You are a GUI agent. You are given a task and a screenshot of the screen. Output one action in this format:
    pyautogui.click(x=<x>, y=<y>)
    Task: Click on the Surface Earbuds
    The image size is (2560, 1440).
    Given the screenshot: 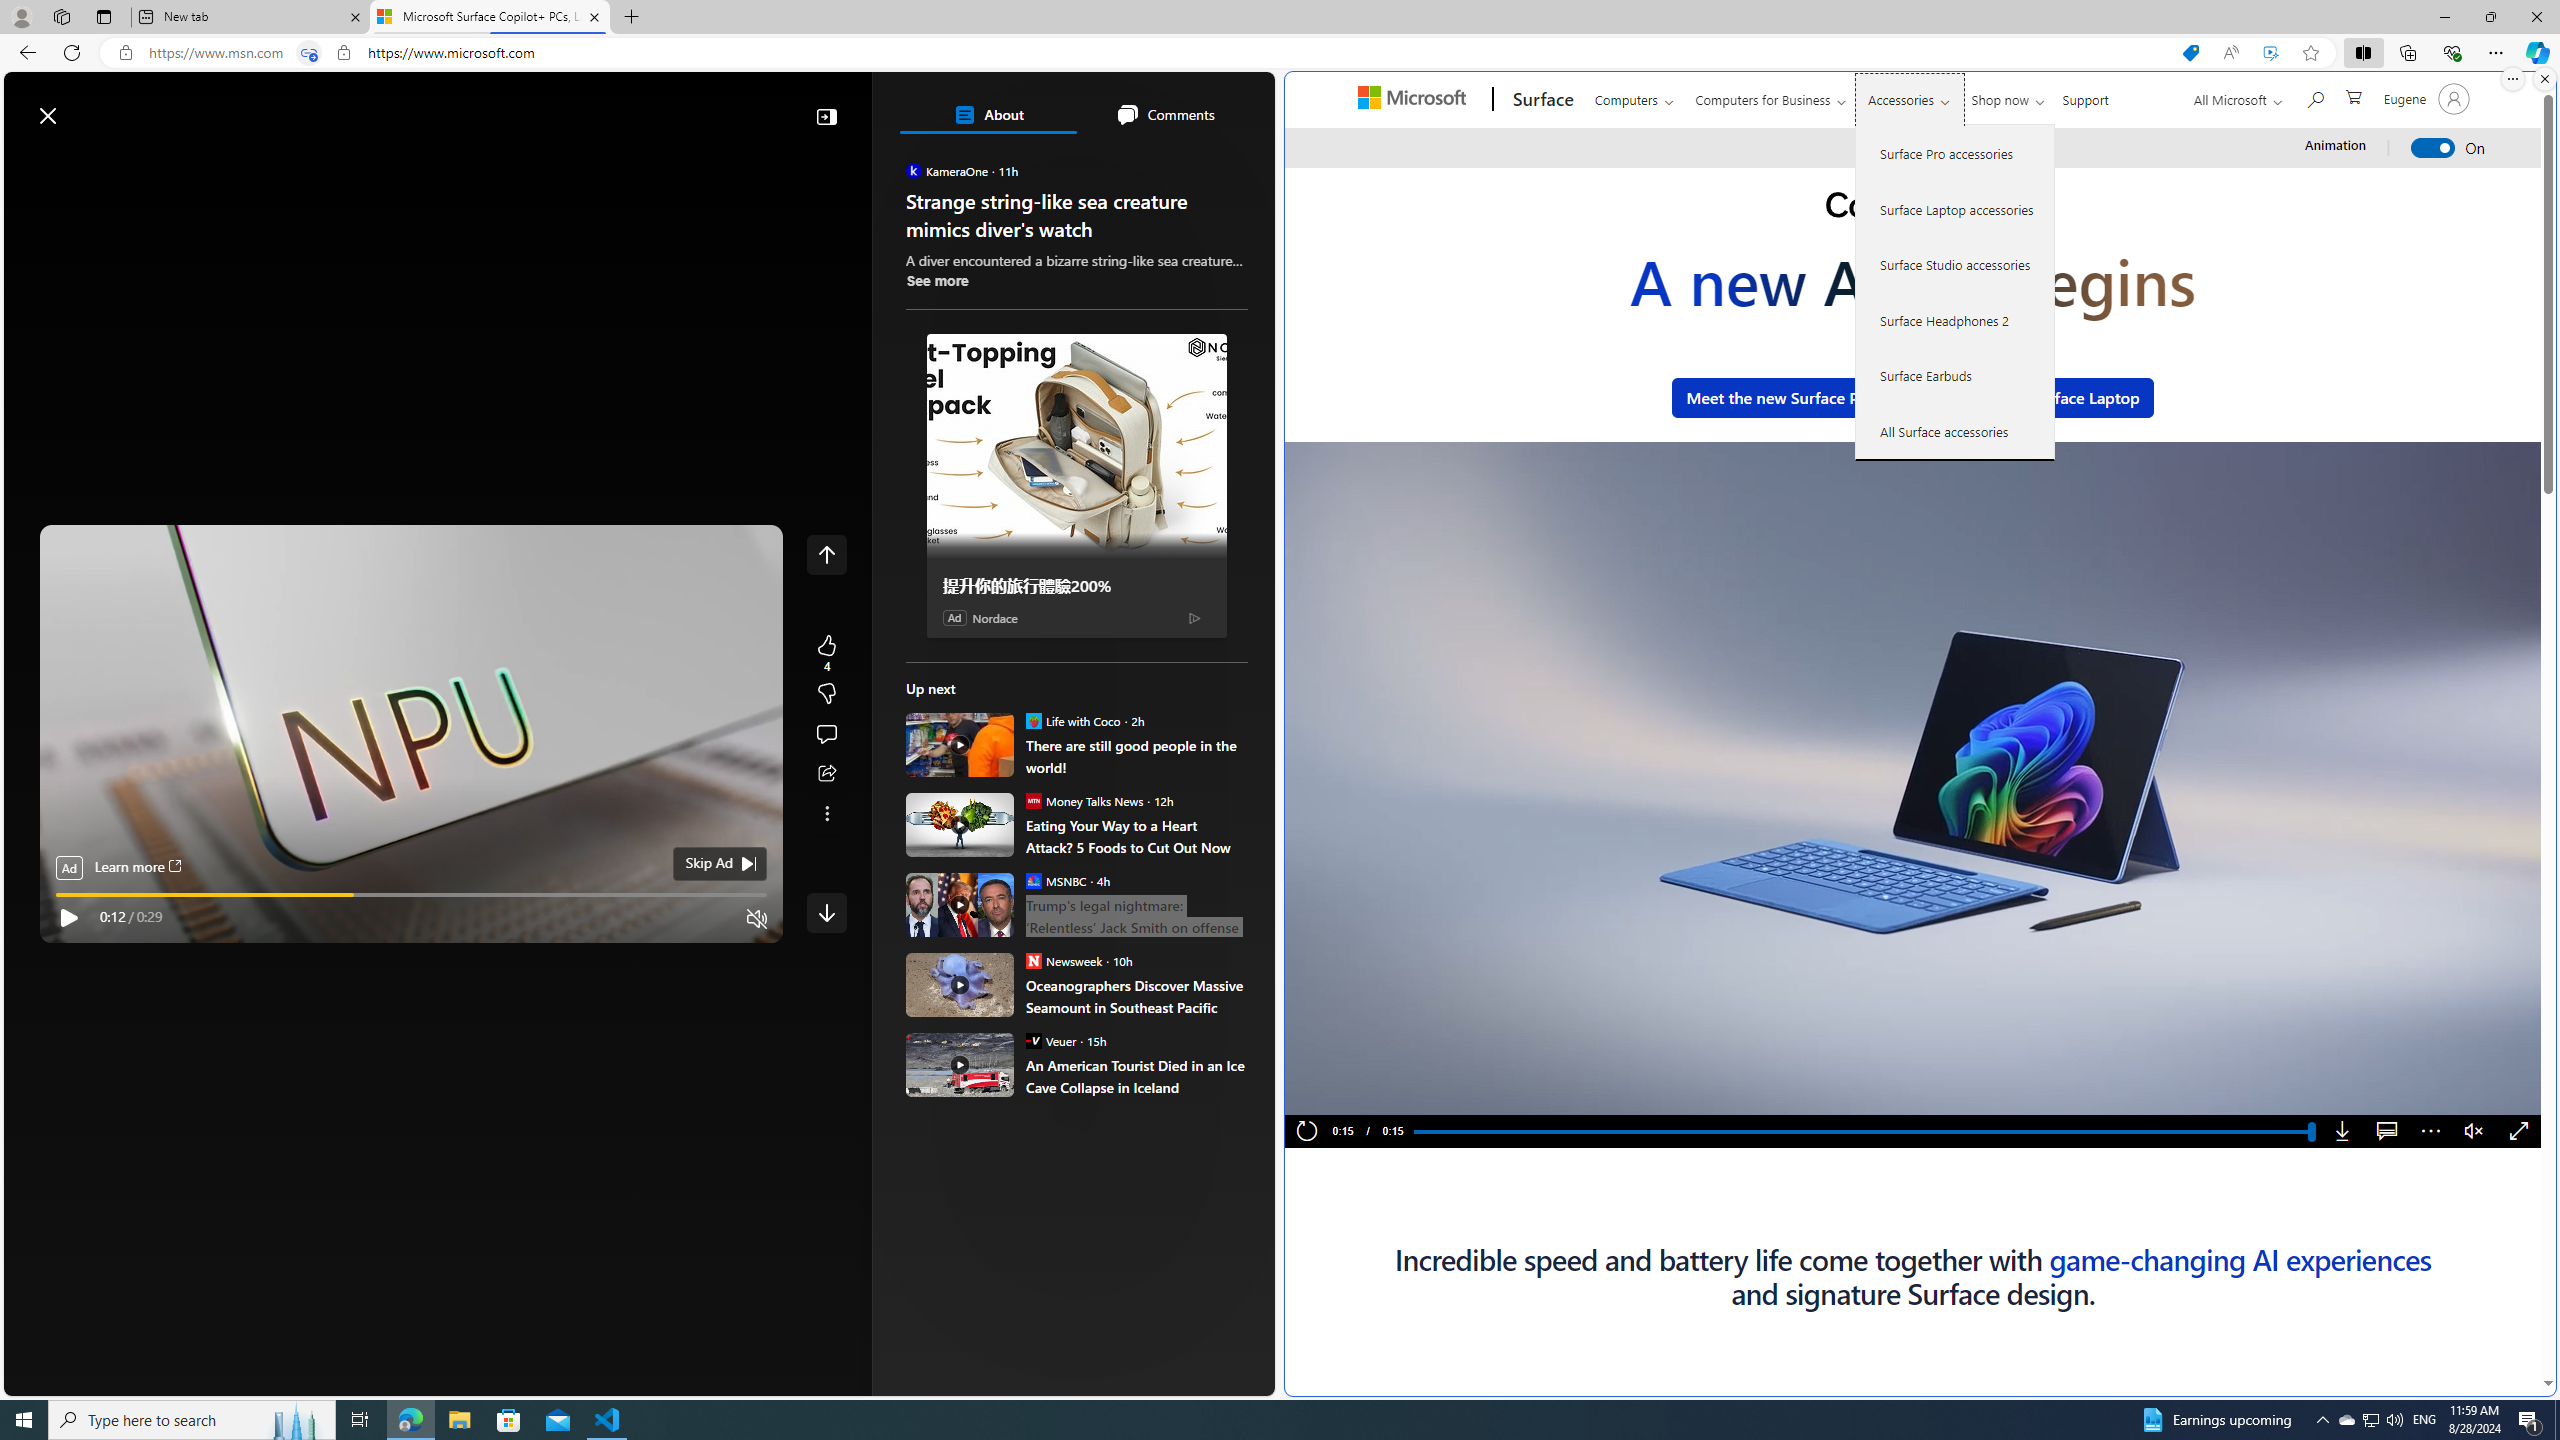 What is the action you would take?
    pyautogui.click(x=1956, y=376)
    